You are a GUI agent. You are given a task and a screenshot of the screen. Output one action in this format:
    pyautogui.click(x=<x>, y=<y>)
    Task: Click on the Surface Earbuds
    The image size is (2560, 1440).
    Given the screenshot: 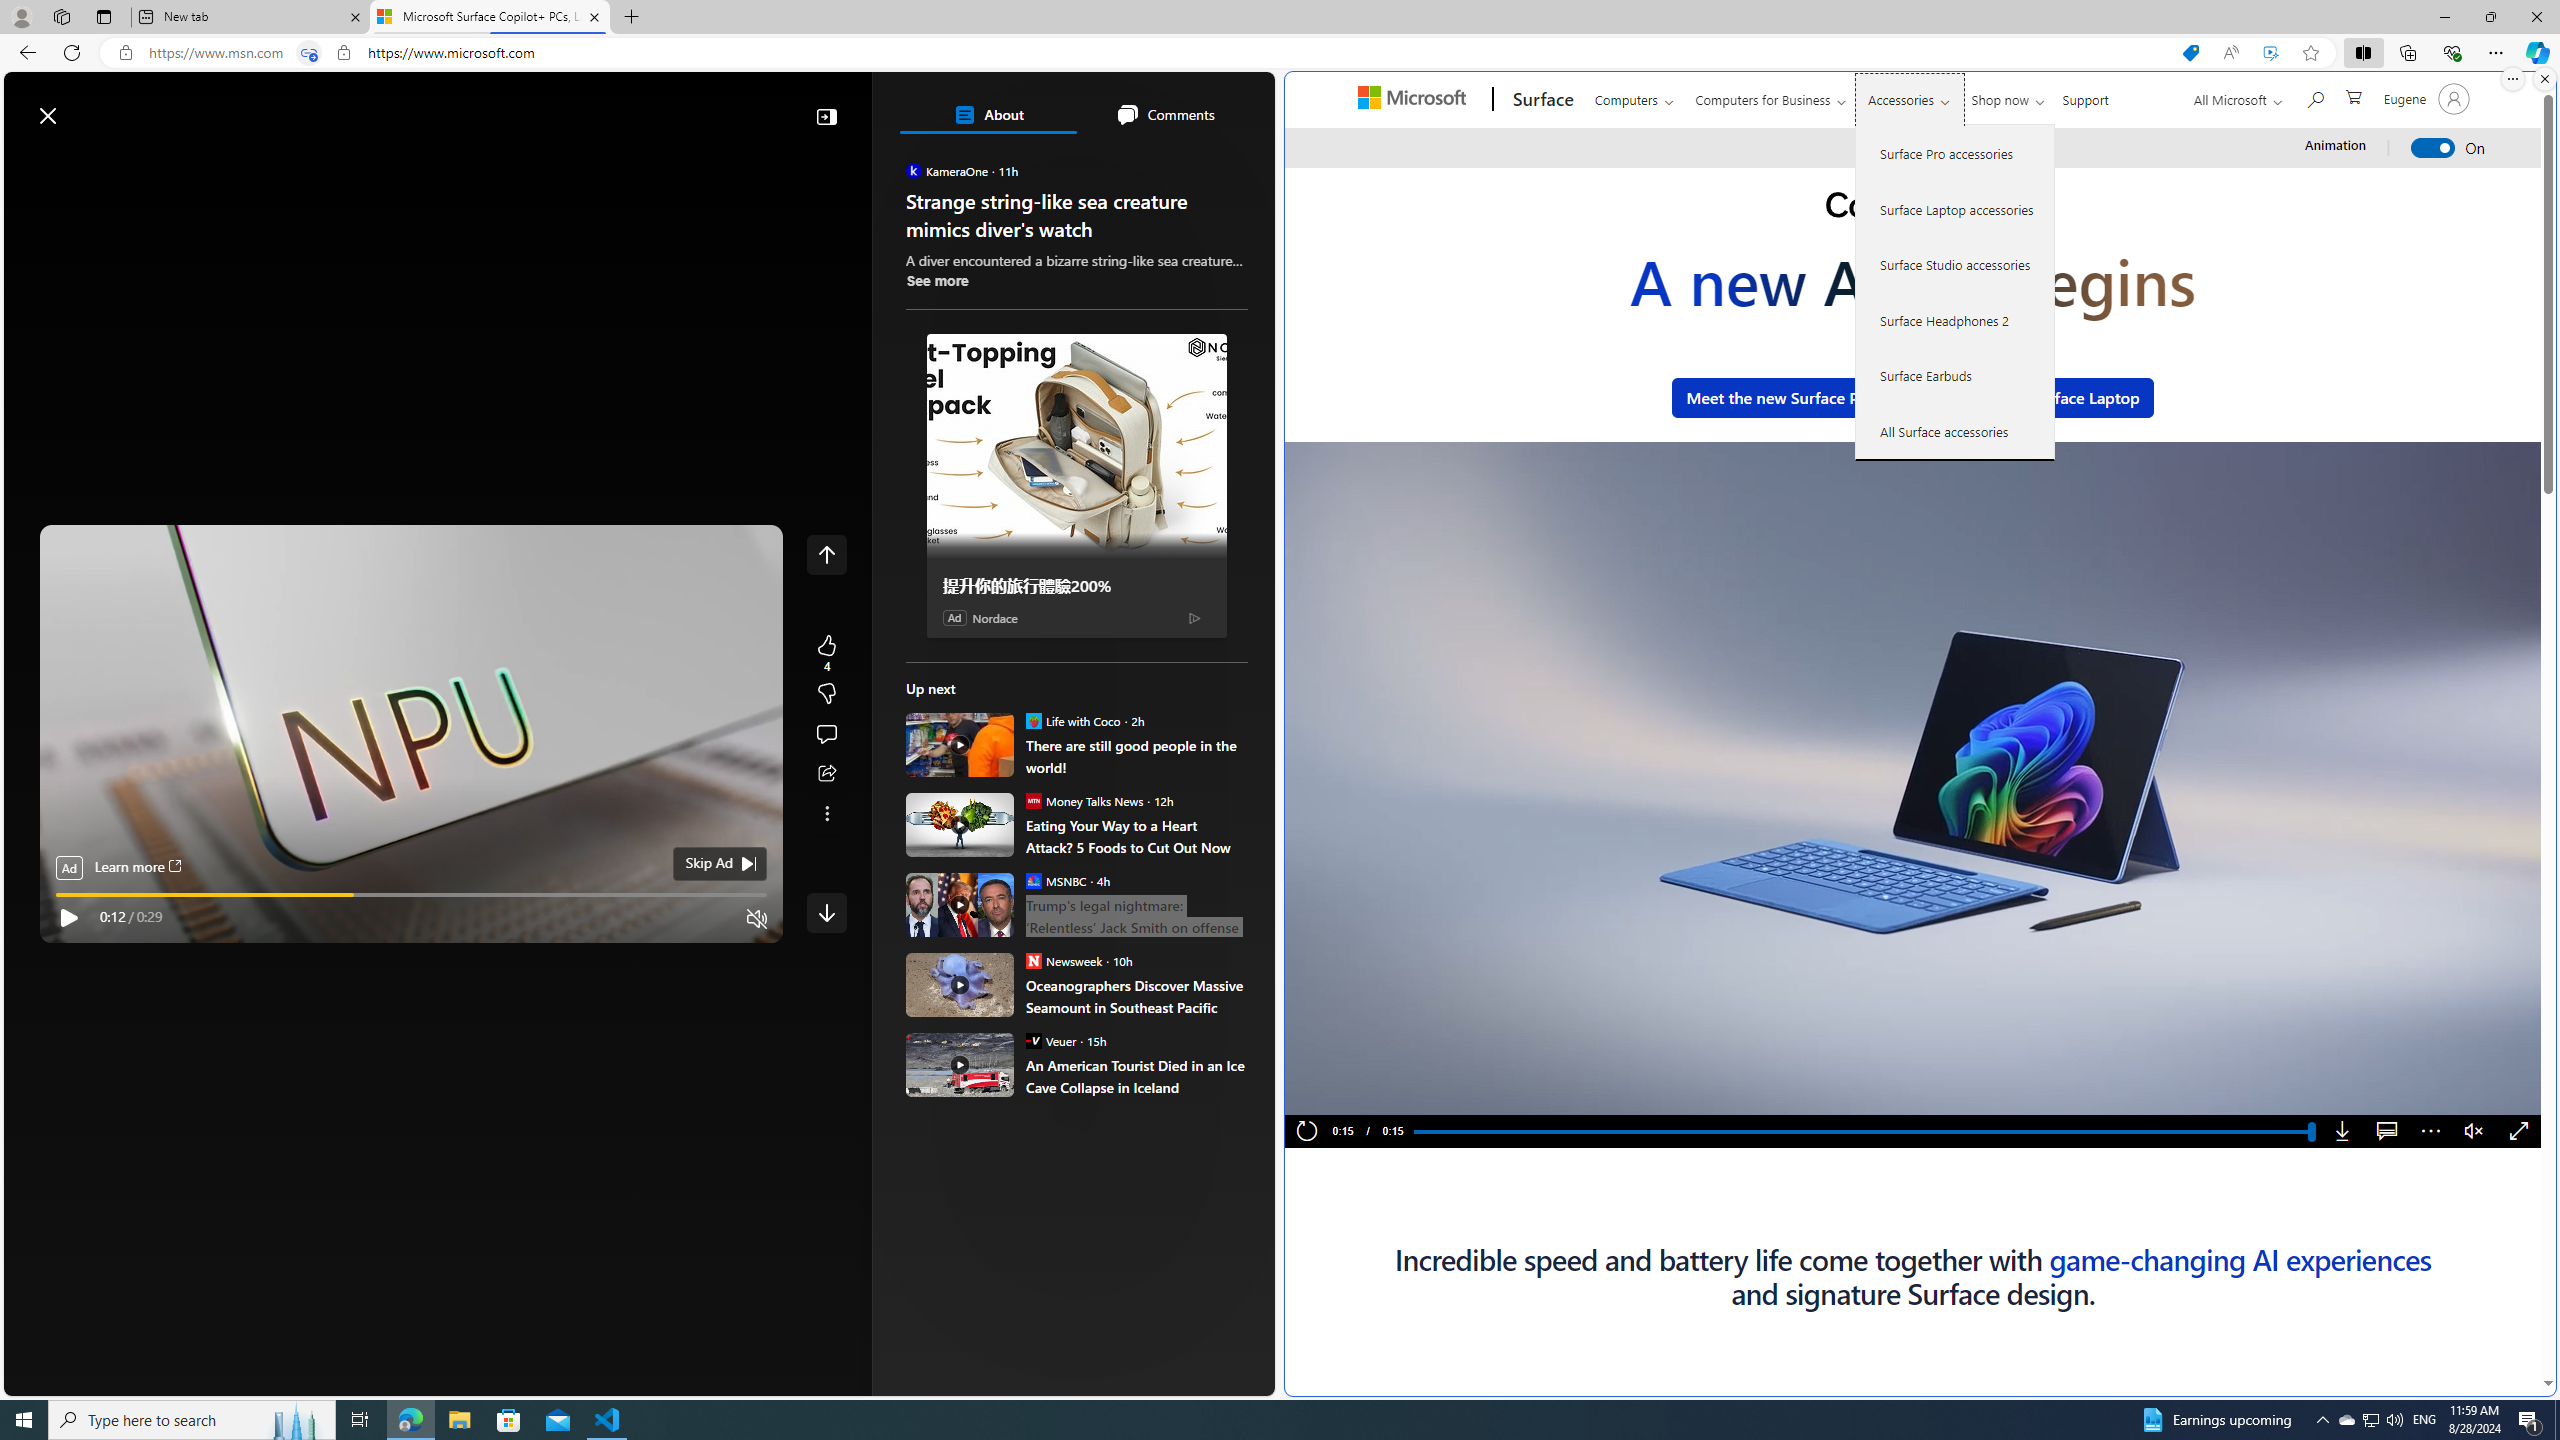 What is the action you would take?
    pyautogui.click(x=1956, y=376)
    